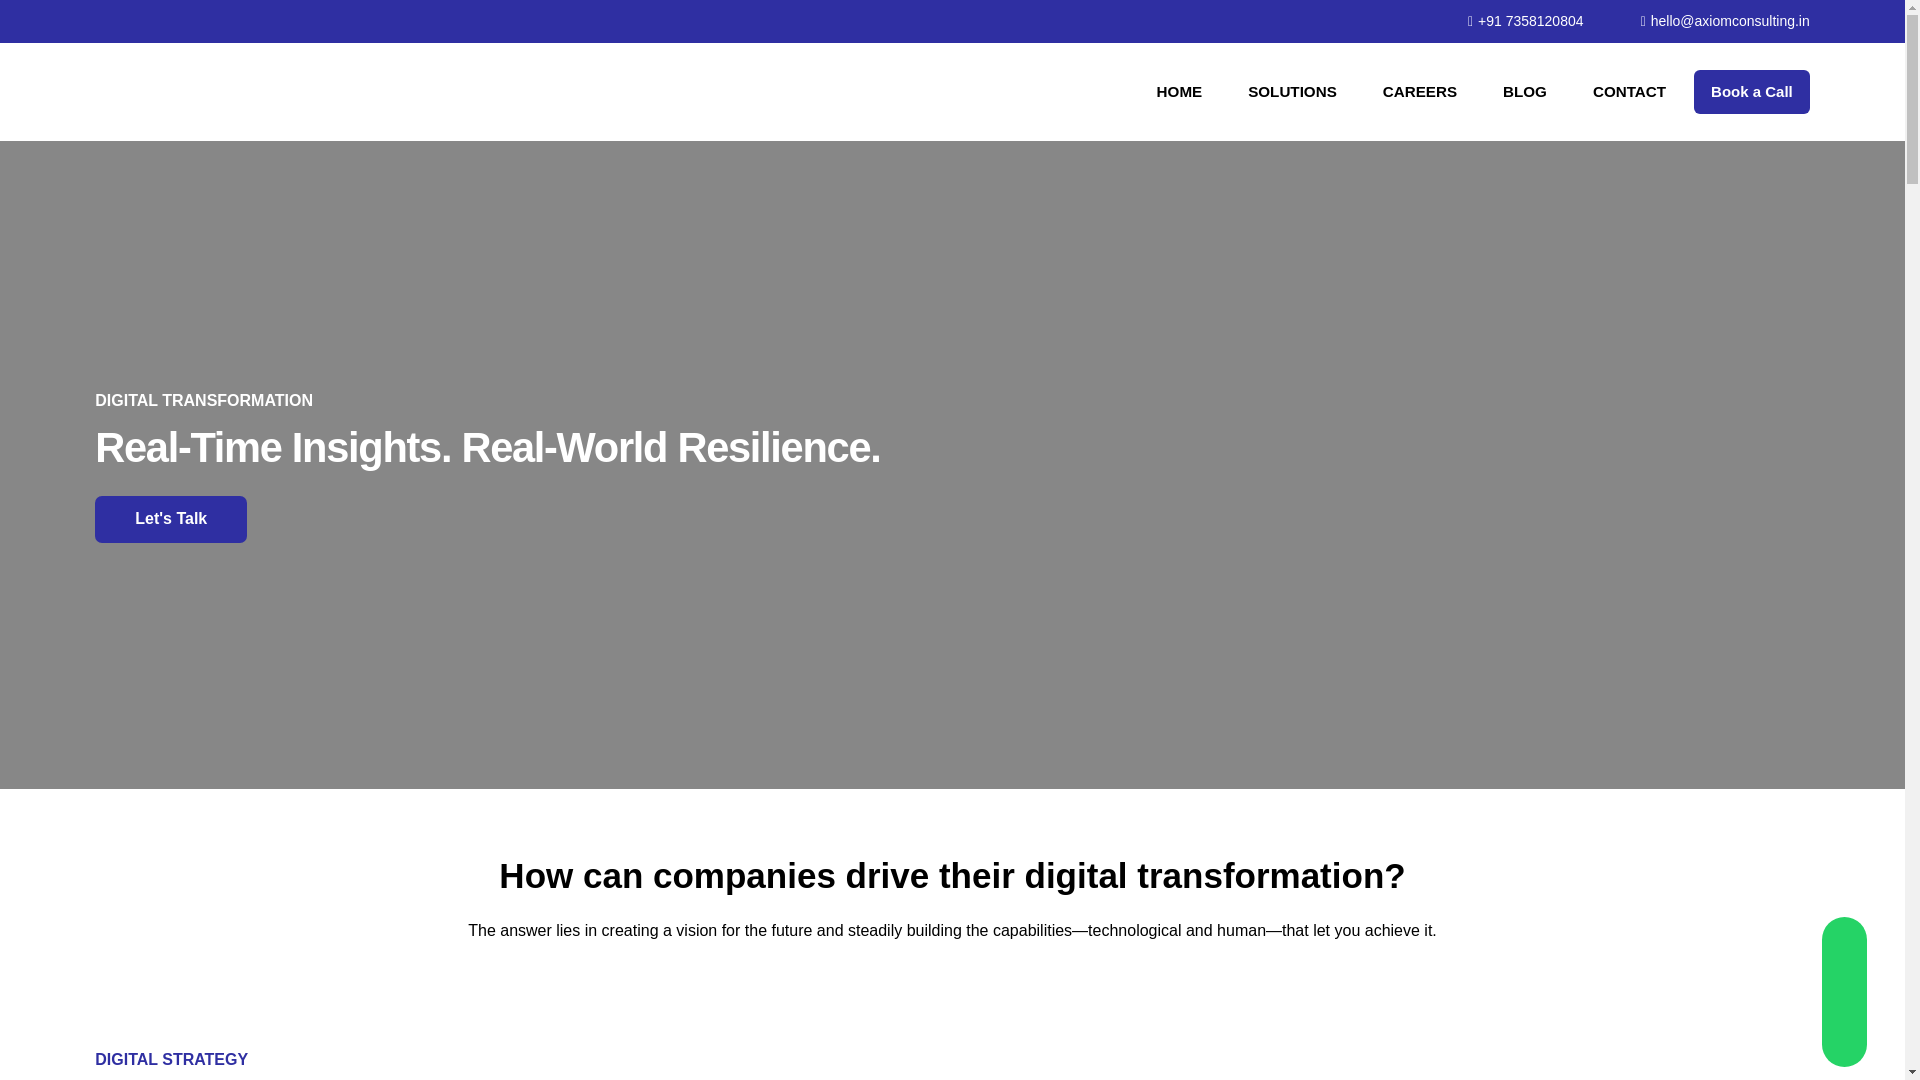 The image size is (1920, 1080). What do you see at coordinates (1292, 92) in the screenshot?
I see `SOLUTIONS` at bounding box center [1292, 92].